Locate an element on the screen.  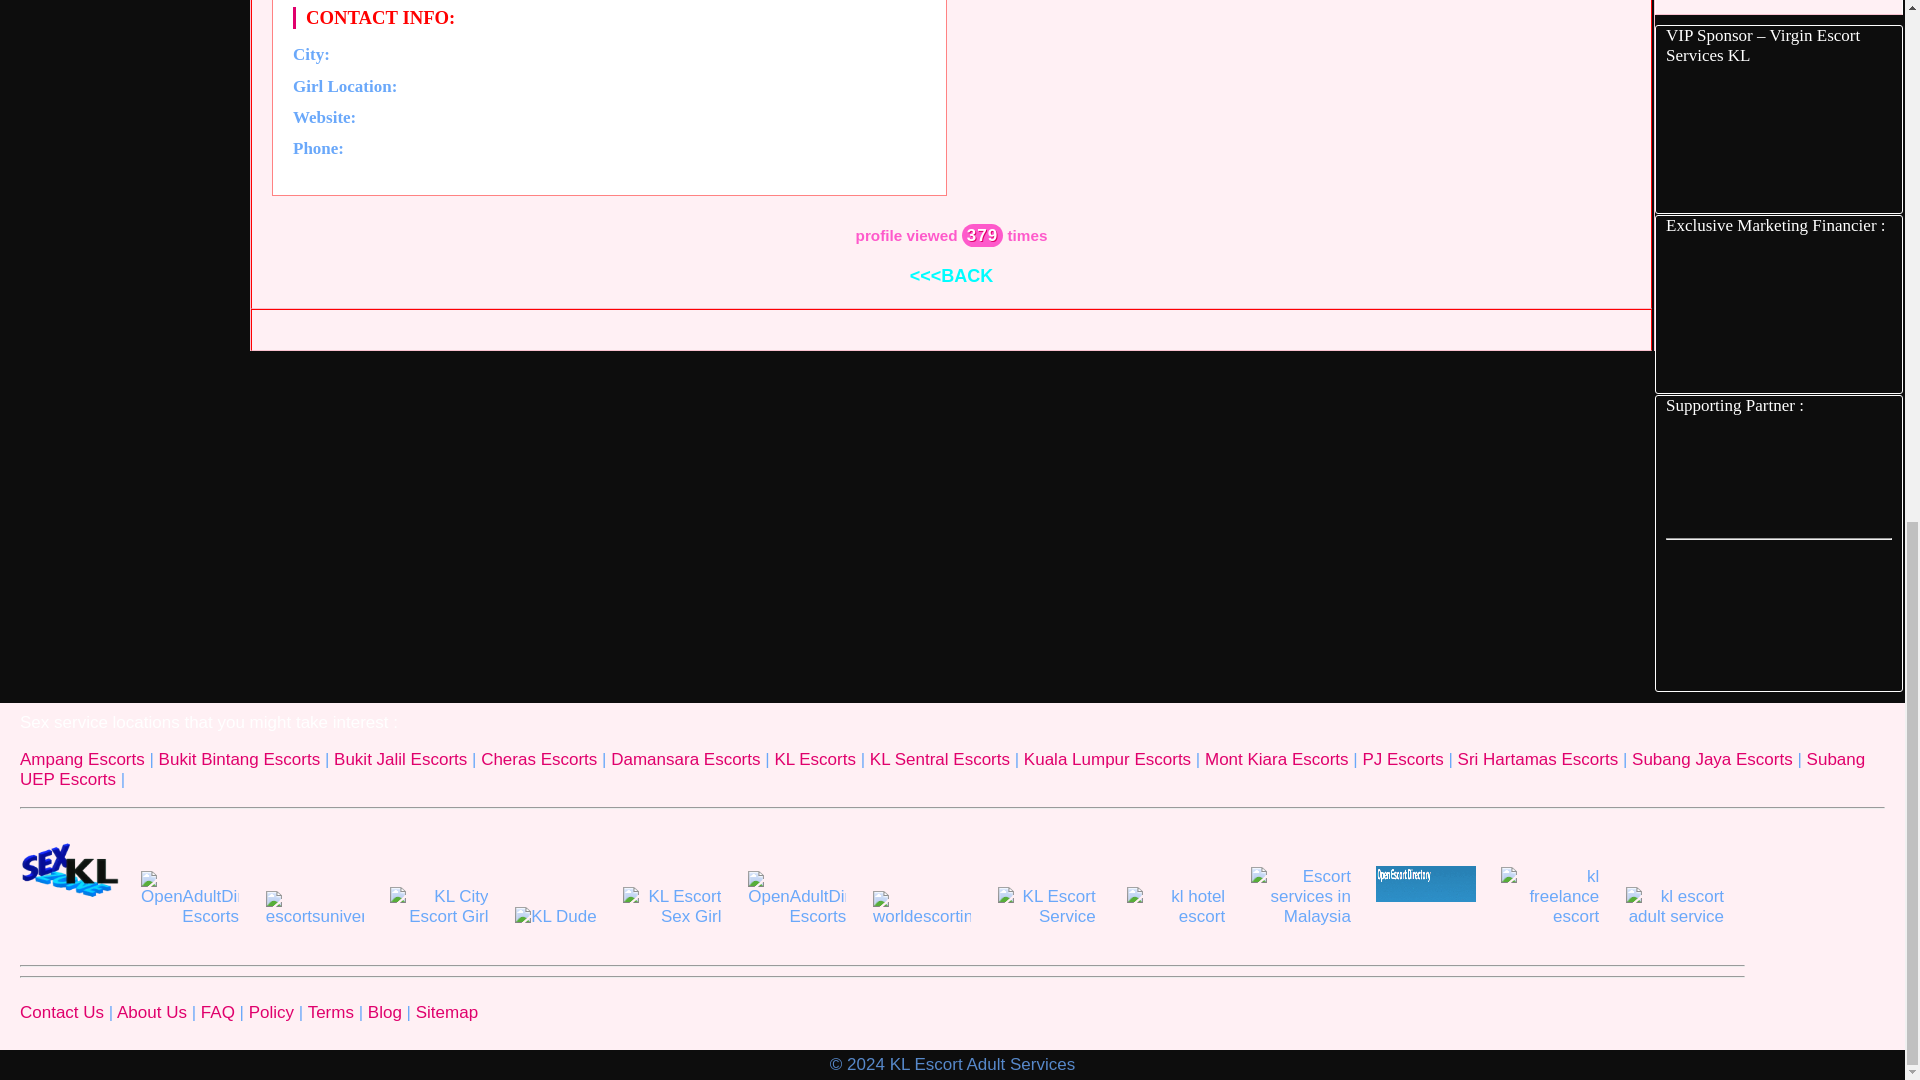
kl escort listing portal is located at coordinates (1778, 615).